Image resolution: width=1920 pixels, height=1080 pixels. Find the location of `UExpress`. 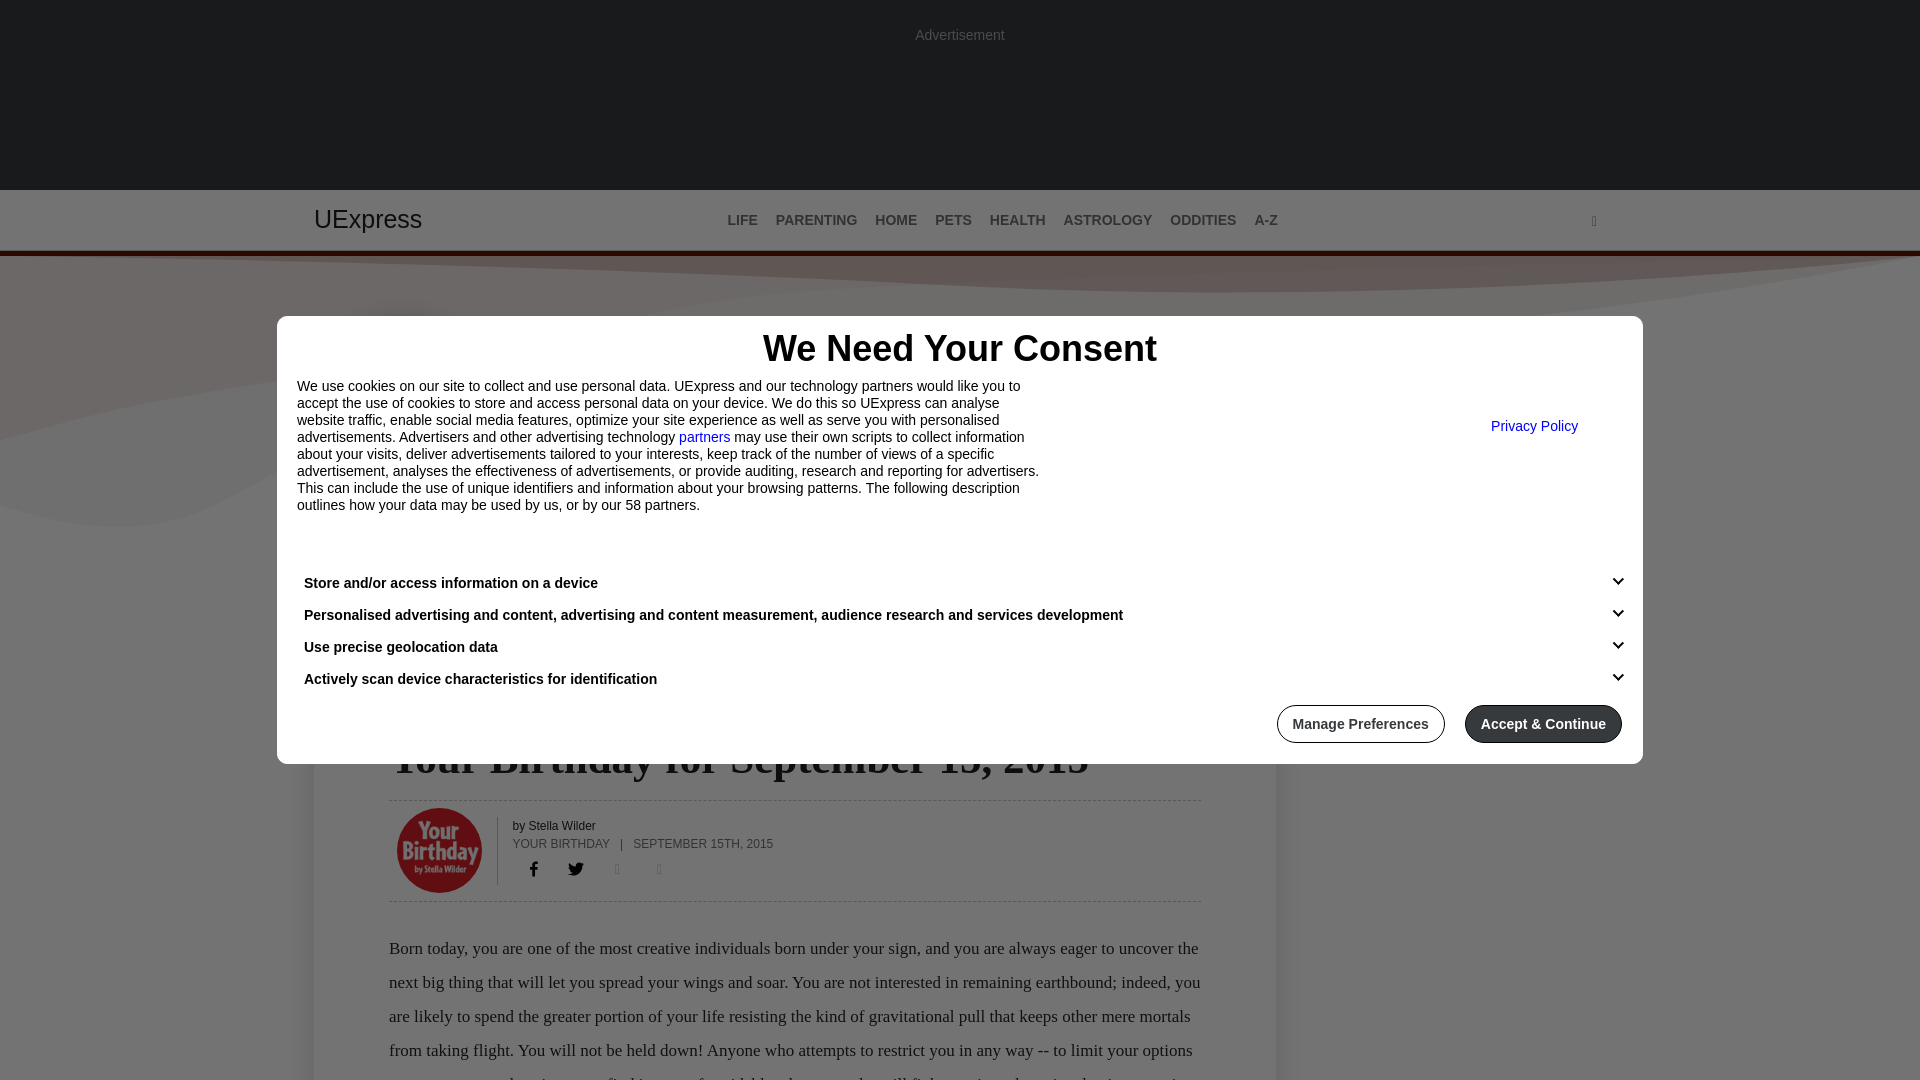

UExpress is located at coordinates (368, 219).